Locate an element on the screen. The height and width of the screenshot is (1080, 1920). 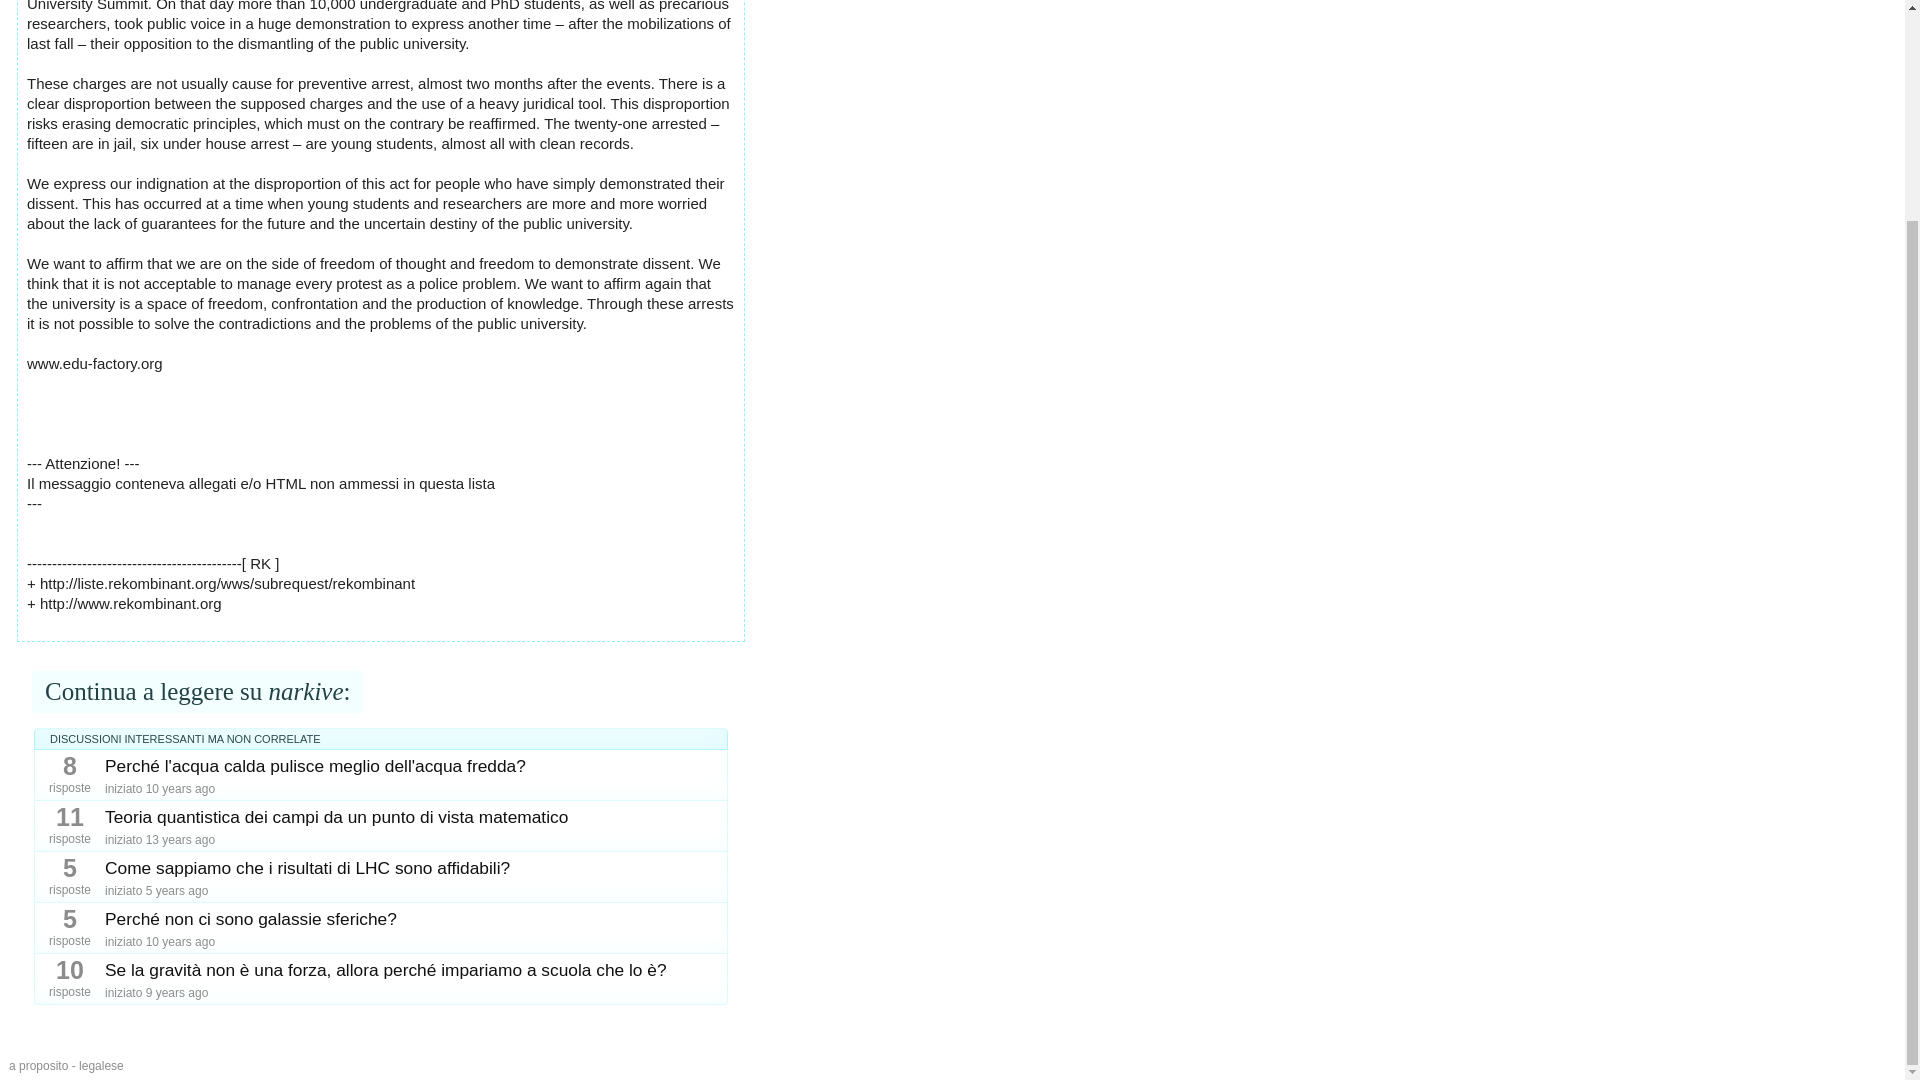
2015-11-19 07:40:08 UTC is located at coordinates (177, 993).